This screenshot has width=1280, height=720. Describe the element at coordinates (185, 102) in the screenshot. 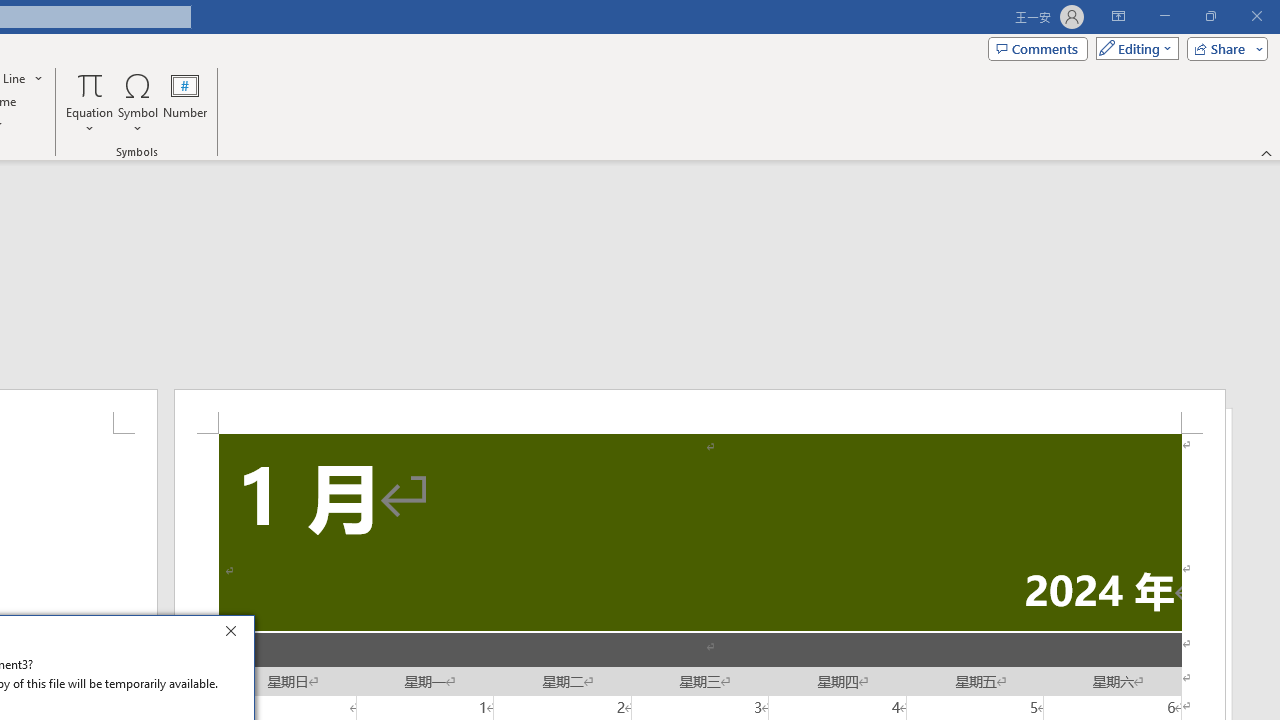

I see `Number...` at that location.